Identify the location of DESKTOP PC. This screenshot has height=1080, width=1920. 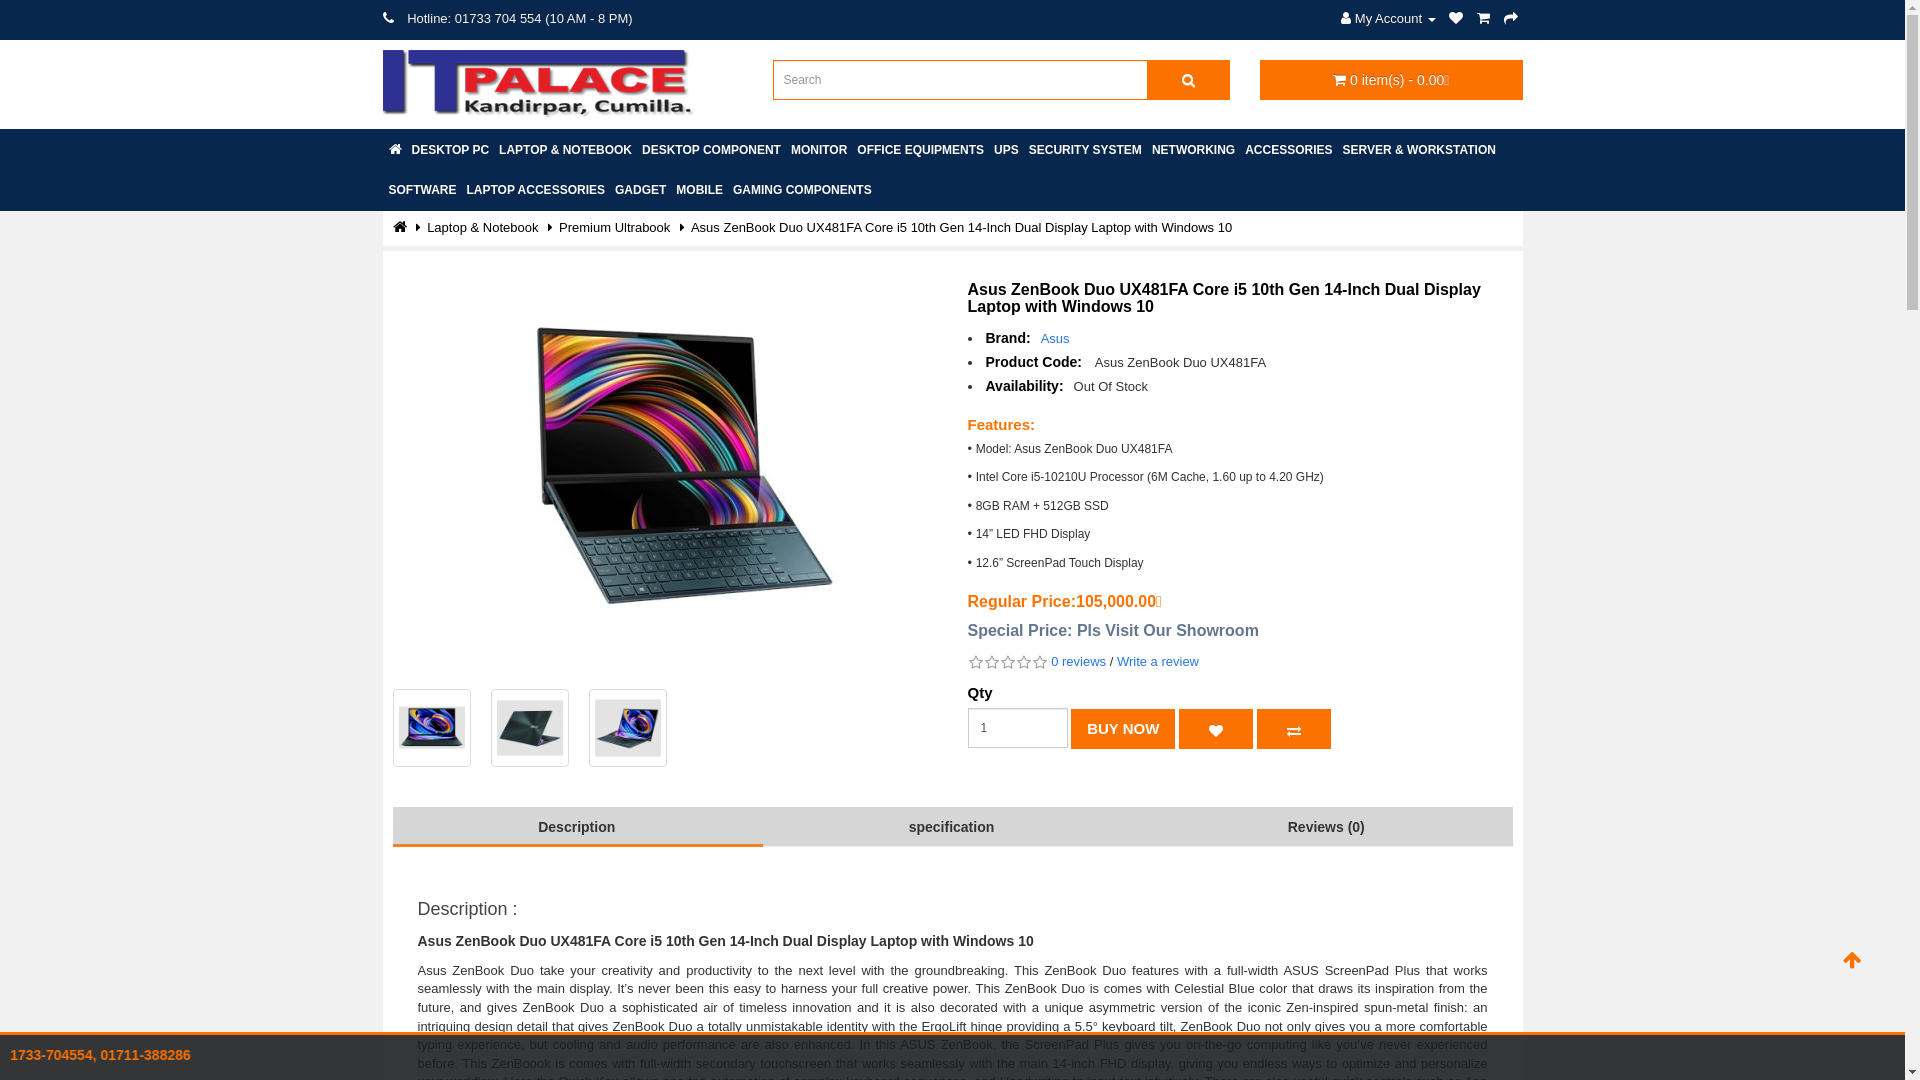
(450, 150).